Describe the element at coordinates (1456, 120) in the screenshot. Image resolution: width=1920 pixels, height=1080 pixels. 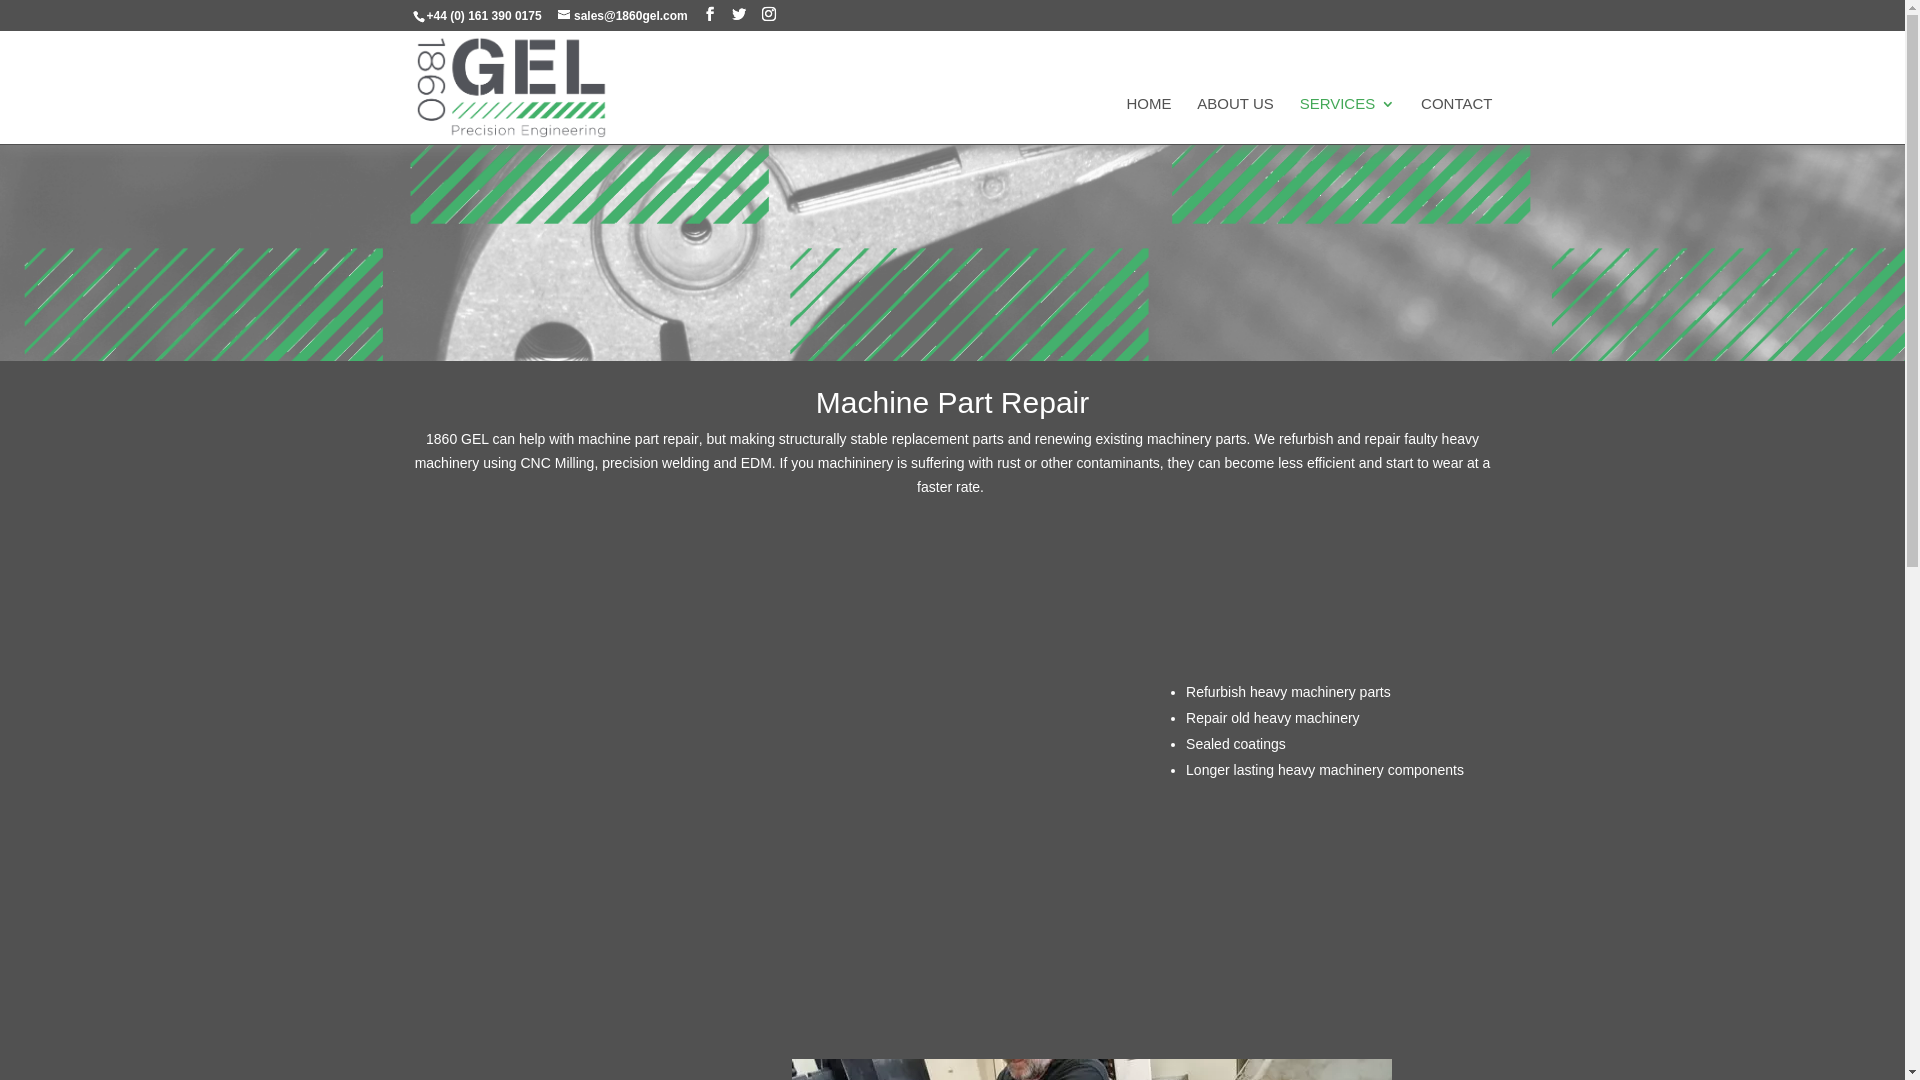
I see `CONTACT` at that location.